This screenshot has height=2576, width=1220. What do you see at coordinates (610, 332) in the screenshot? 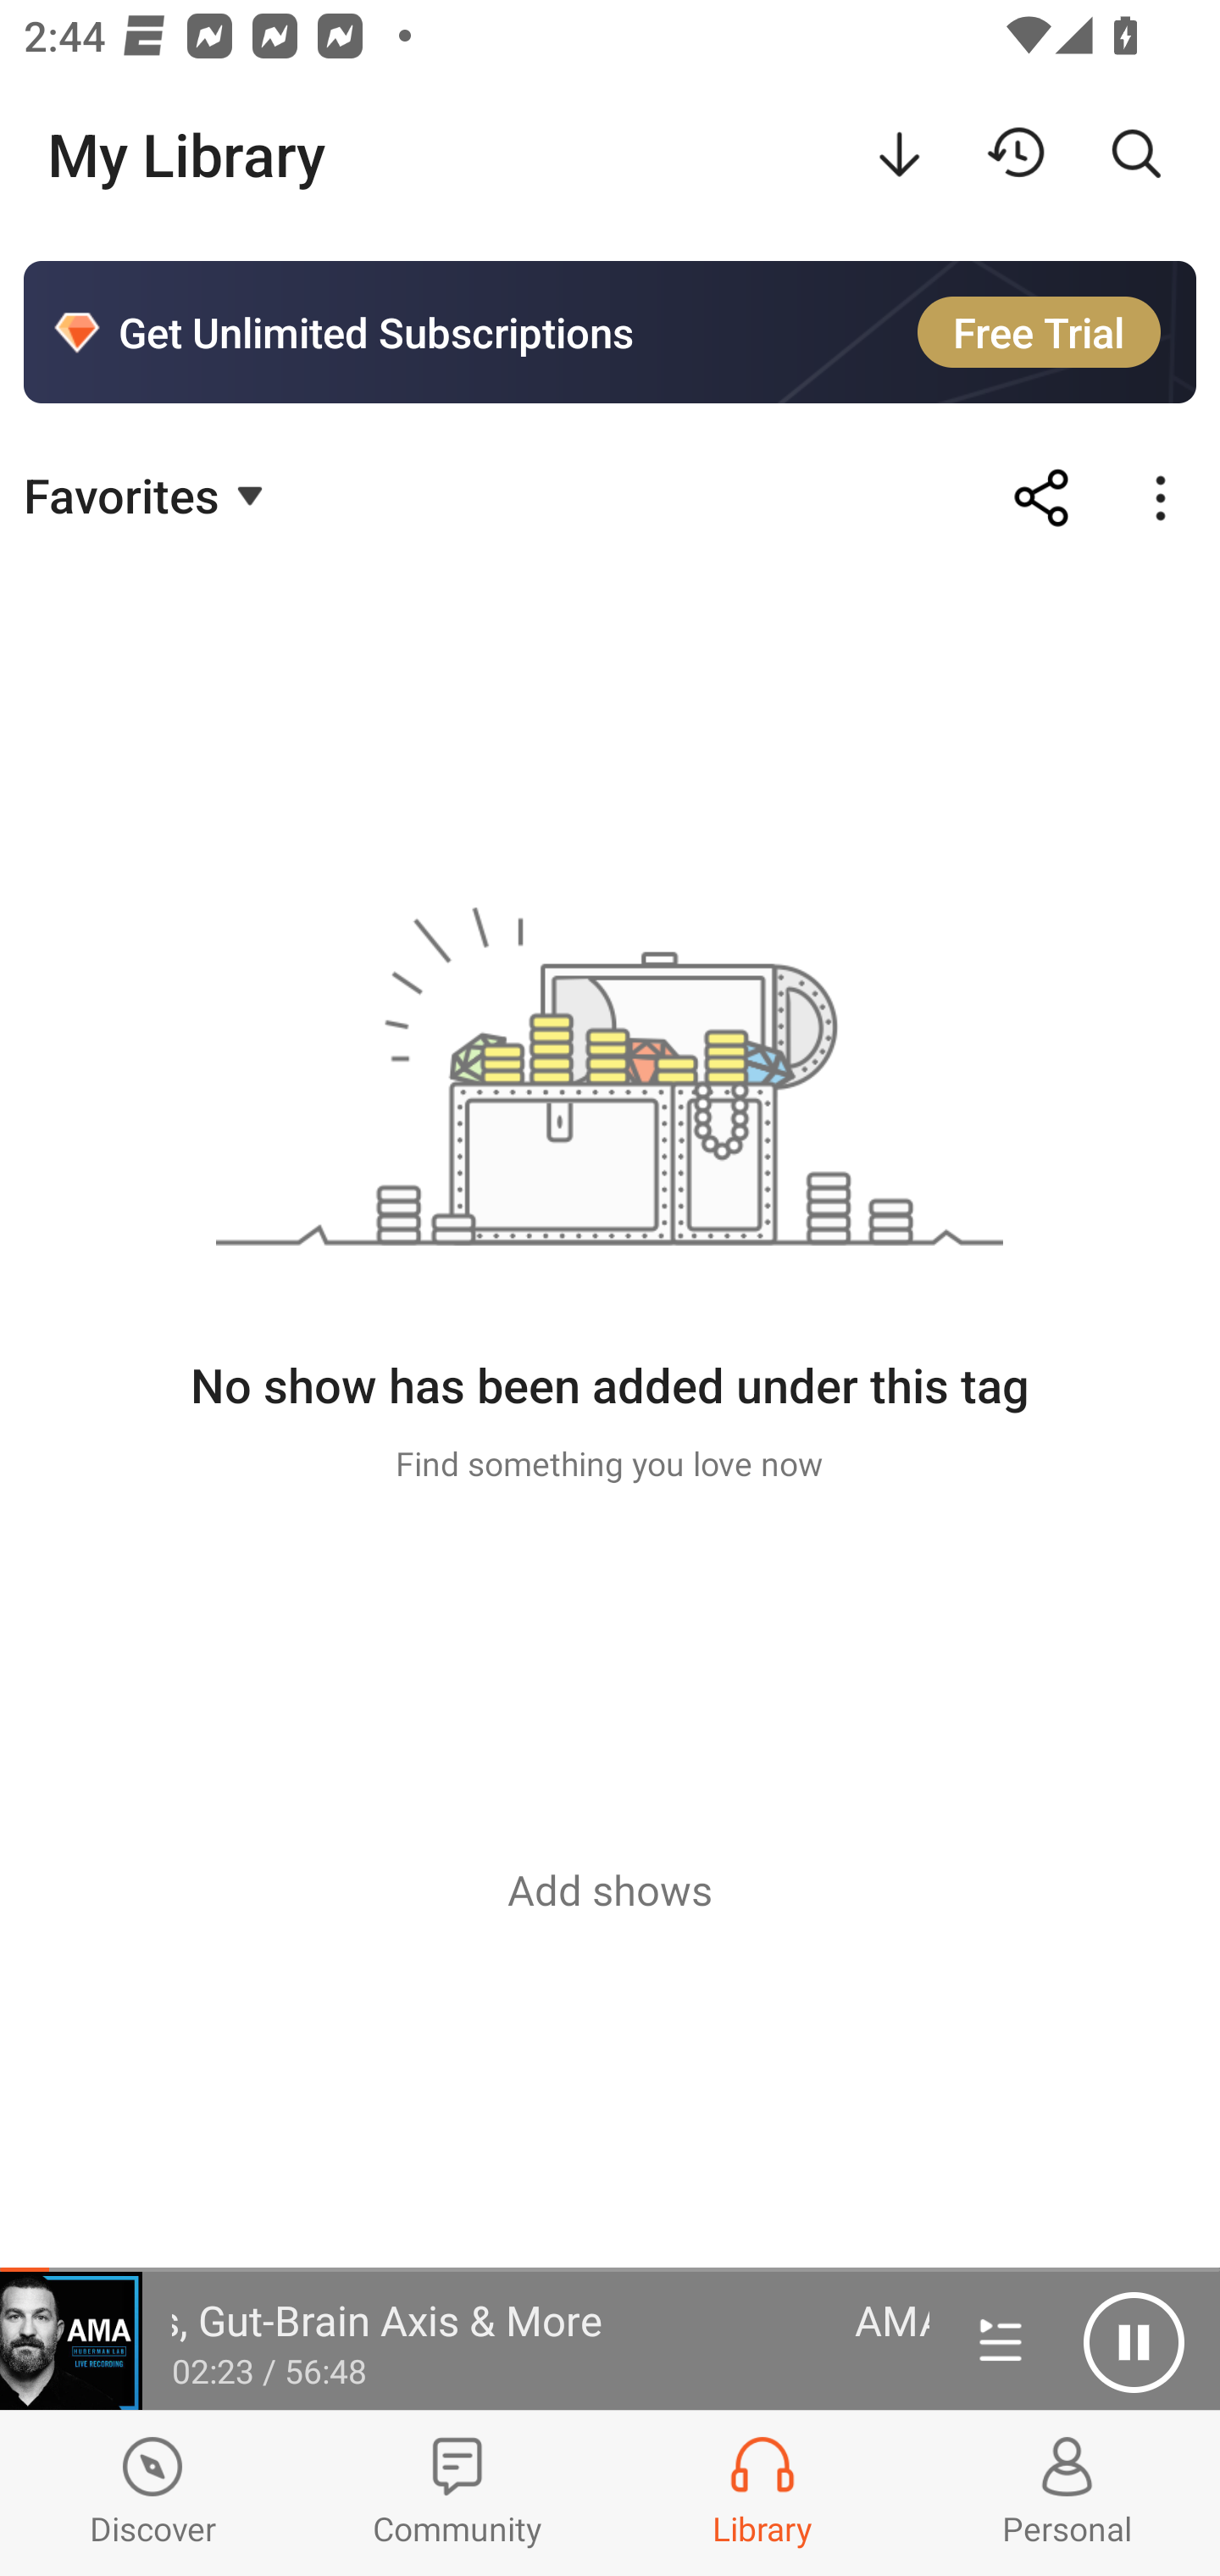
I see `Get Unlimited Subscriptions Free Trial` at bounding box center [610, 332].